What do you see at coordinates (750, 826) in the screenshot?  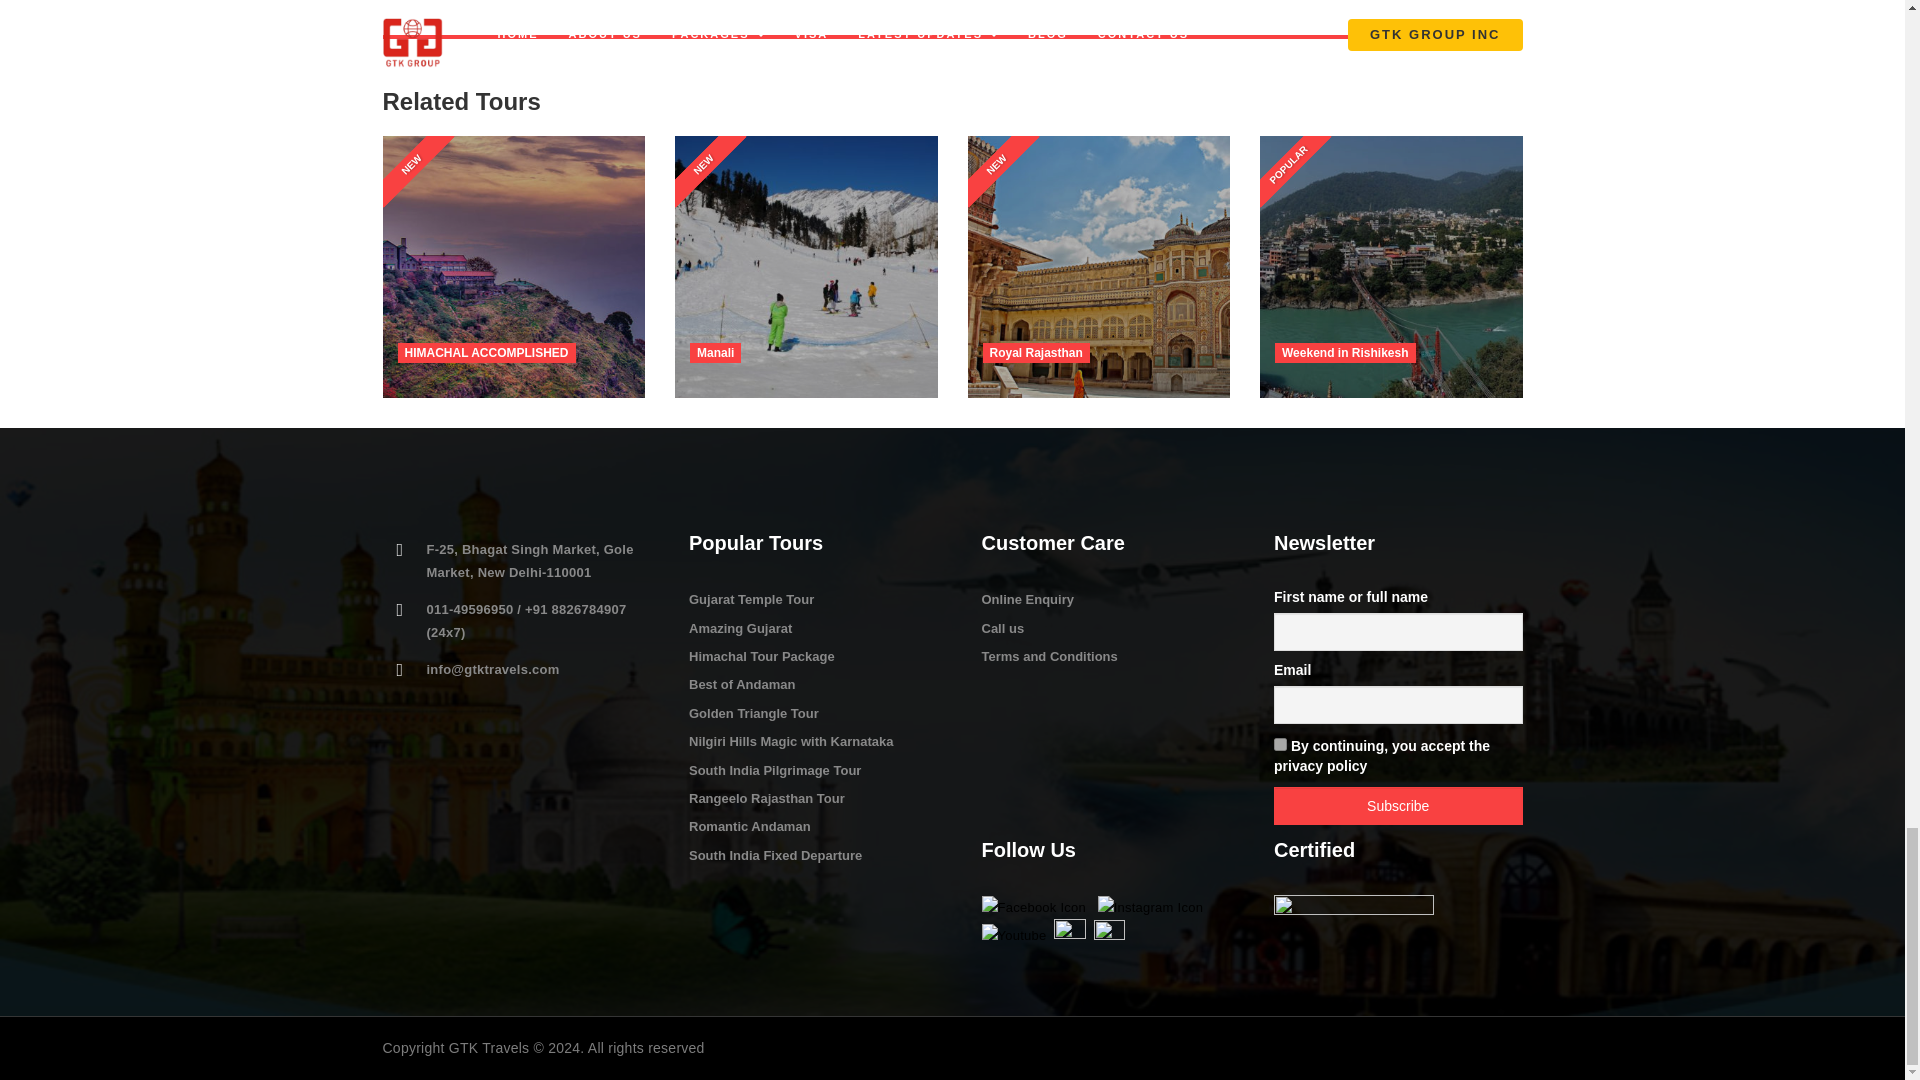 I see `Romantic Andaman` at bounding box center [750, 826].